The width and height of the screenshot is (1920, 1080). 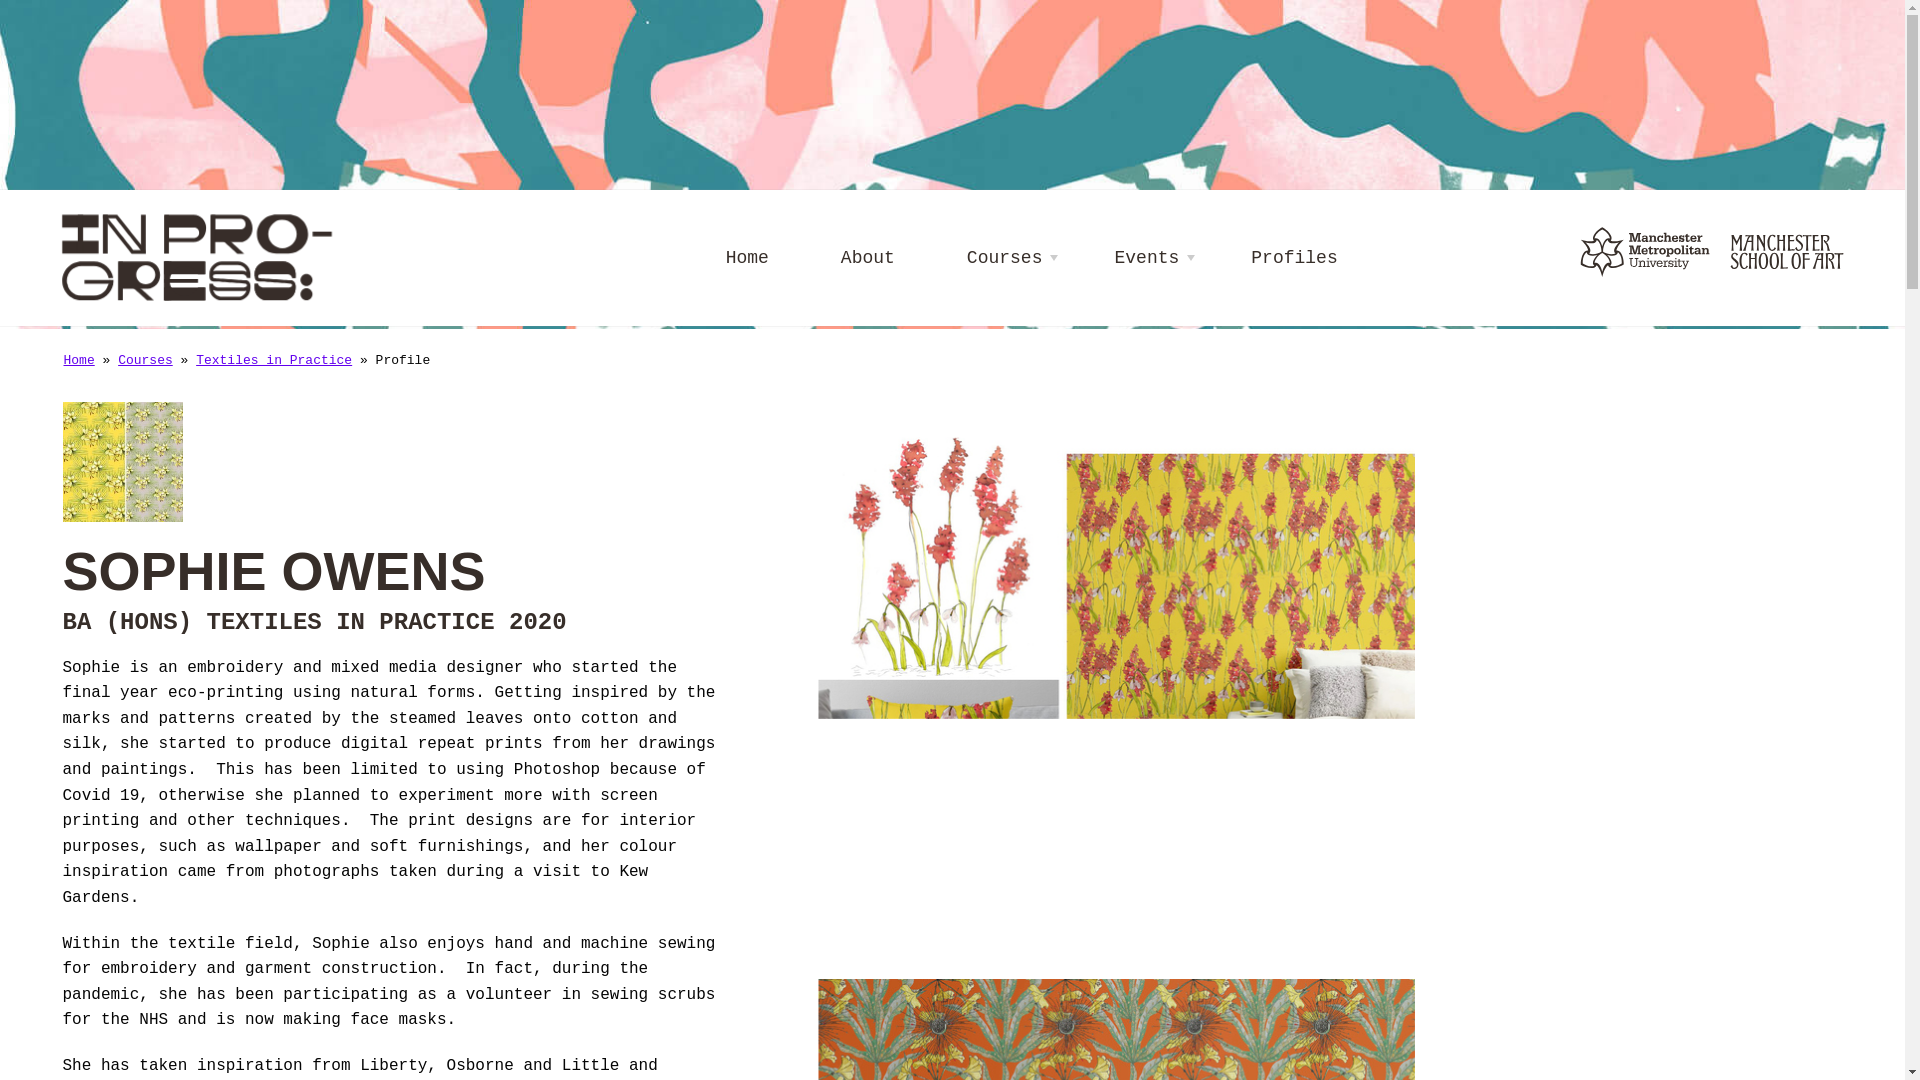 What do you see at coordinates (868, 258) in the screenshot?
I see `About` at bounding box center [868, 258].